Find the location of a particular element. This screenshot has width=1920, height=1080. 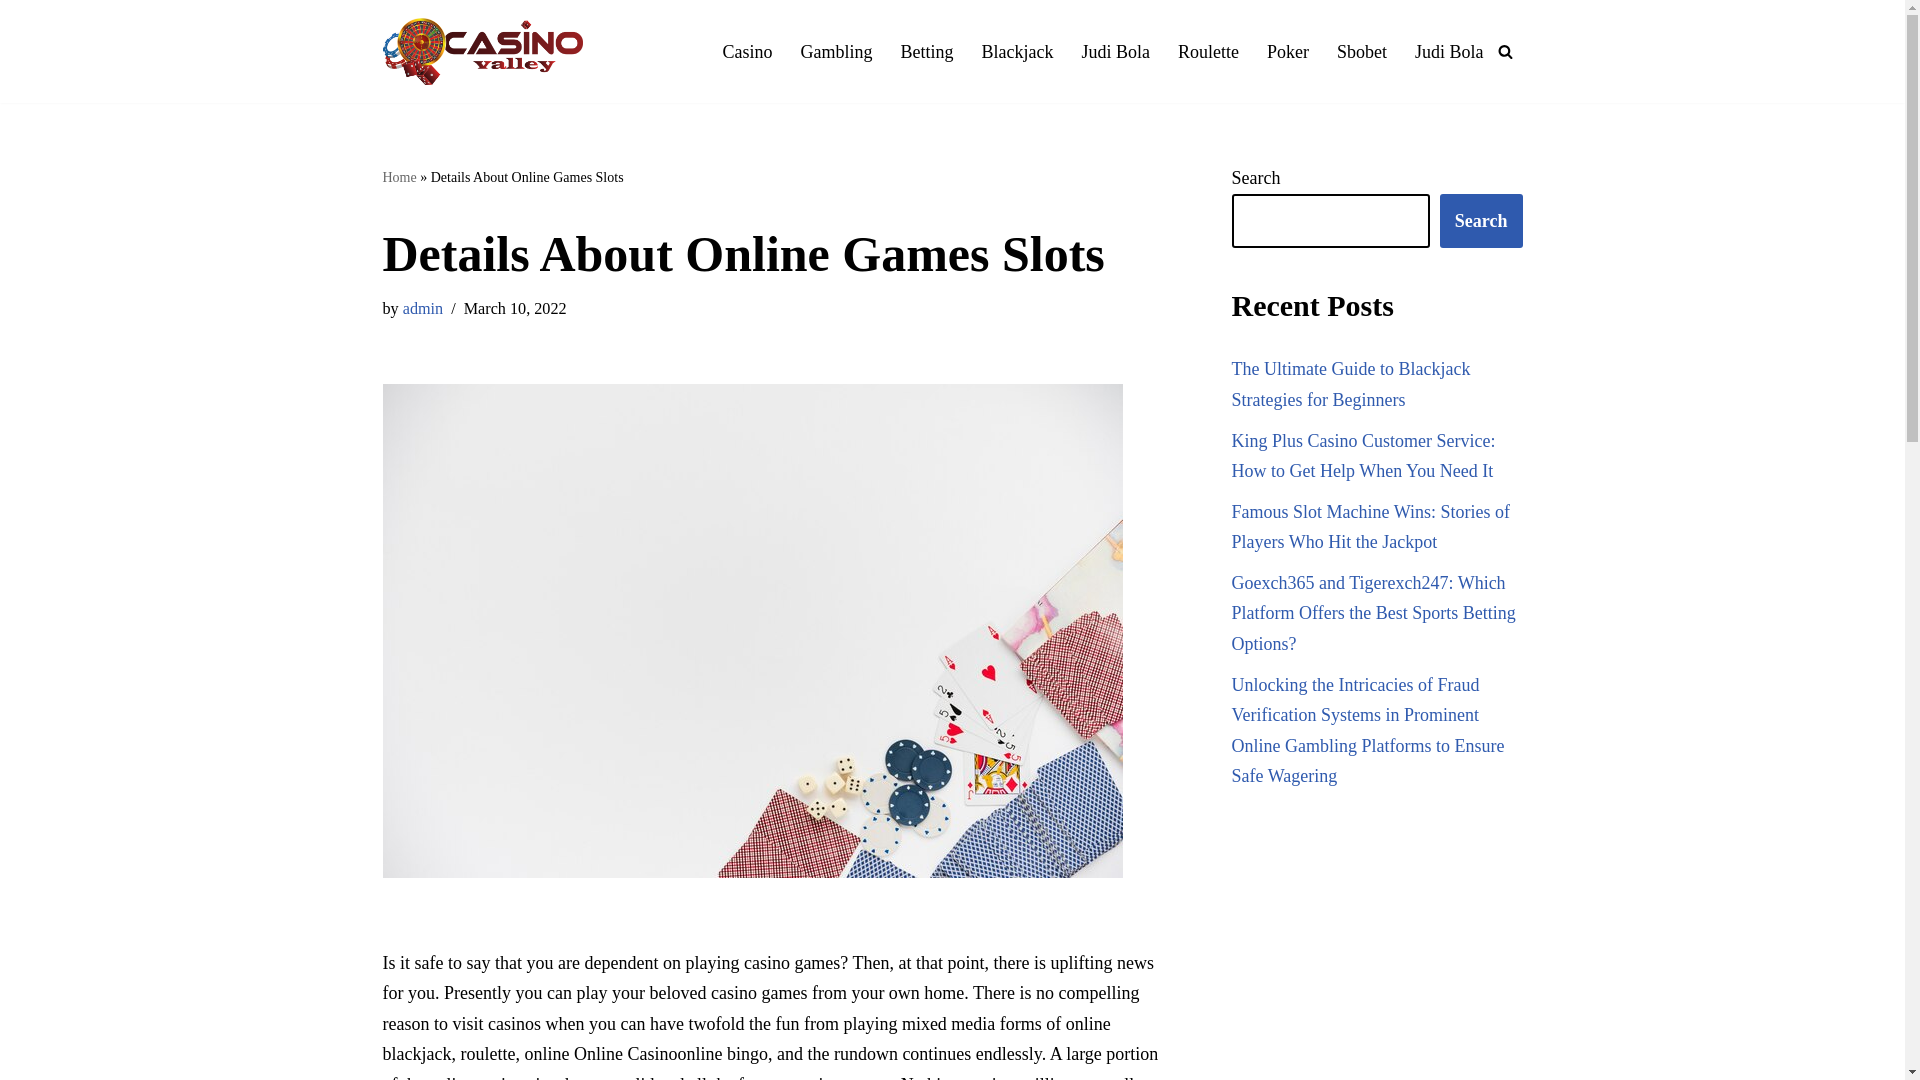

Posts by admin is located at coordinates (423, 308).